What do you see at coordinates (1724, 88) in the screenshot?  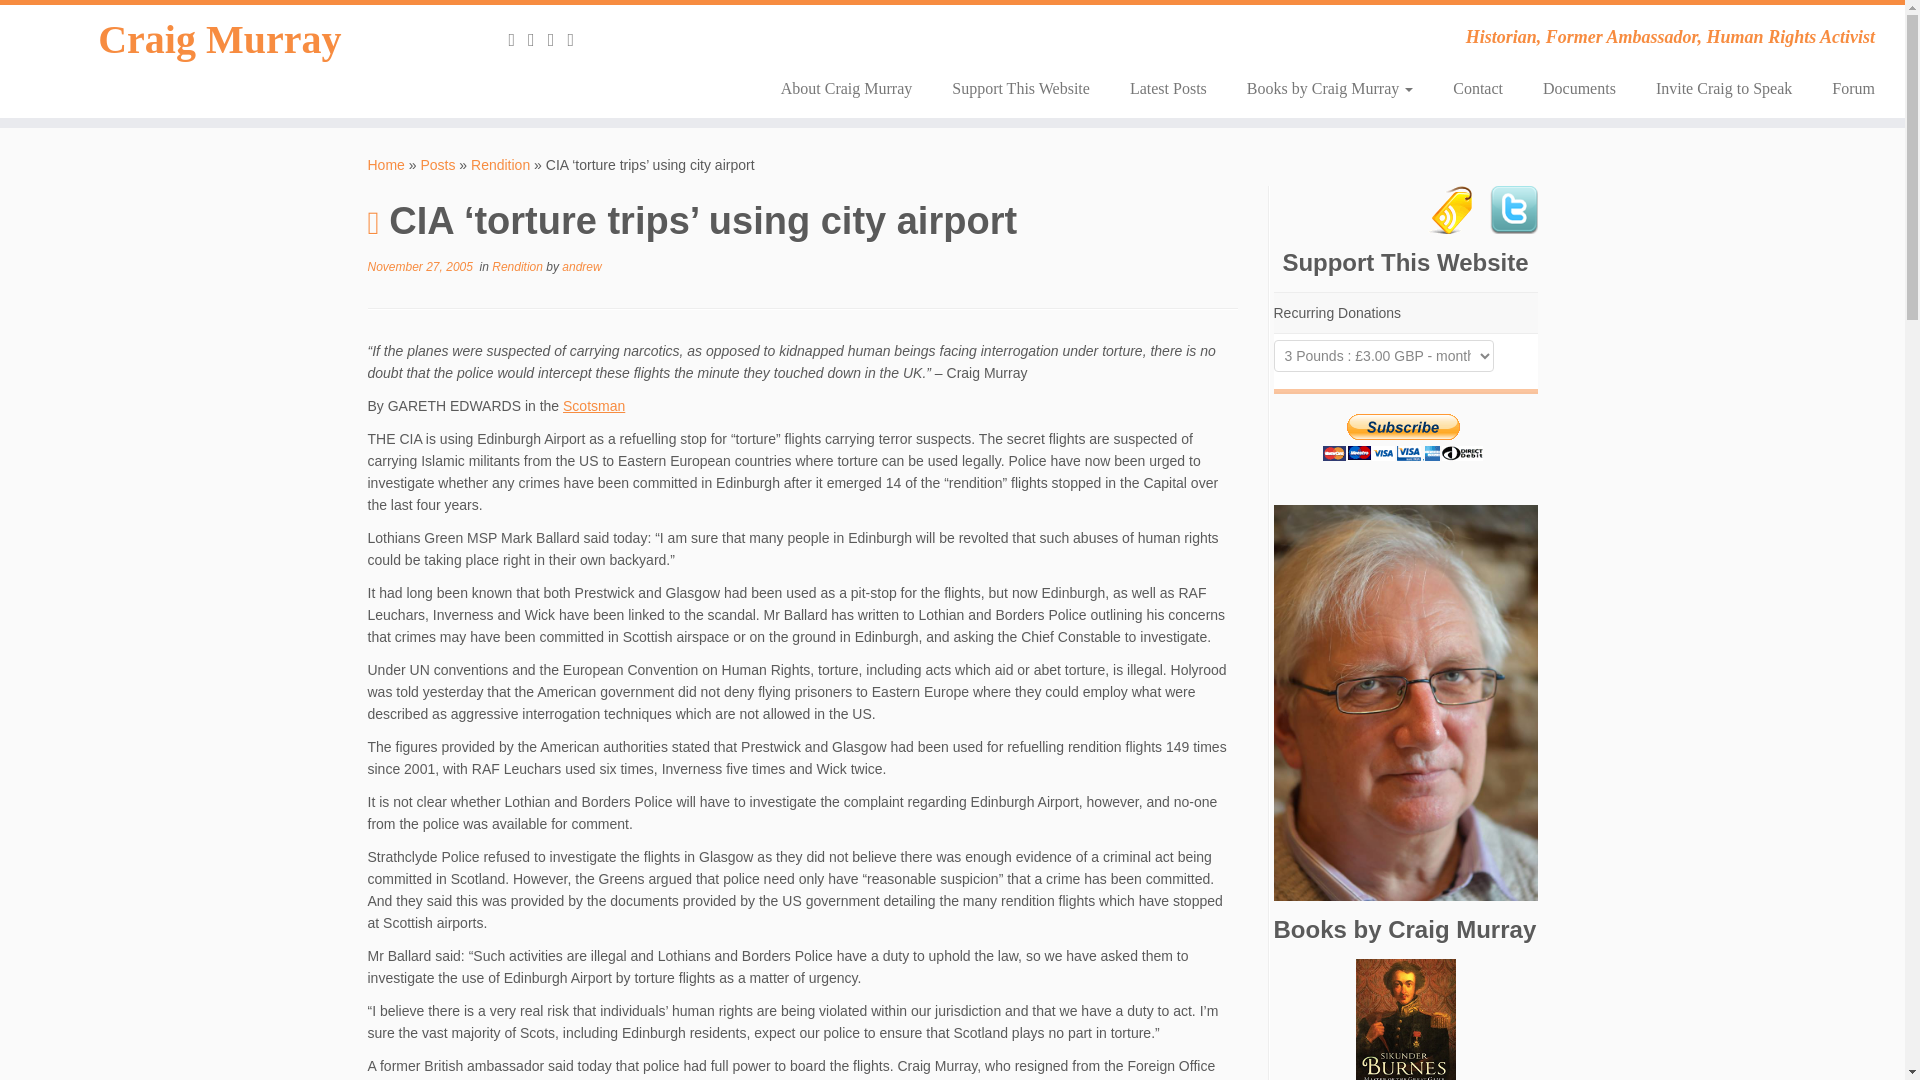 I see `Invite Craig to Speak` at bounding box center [1724, 88].